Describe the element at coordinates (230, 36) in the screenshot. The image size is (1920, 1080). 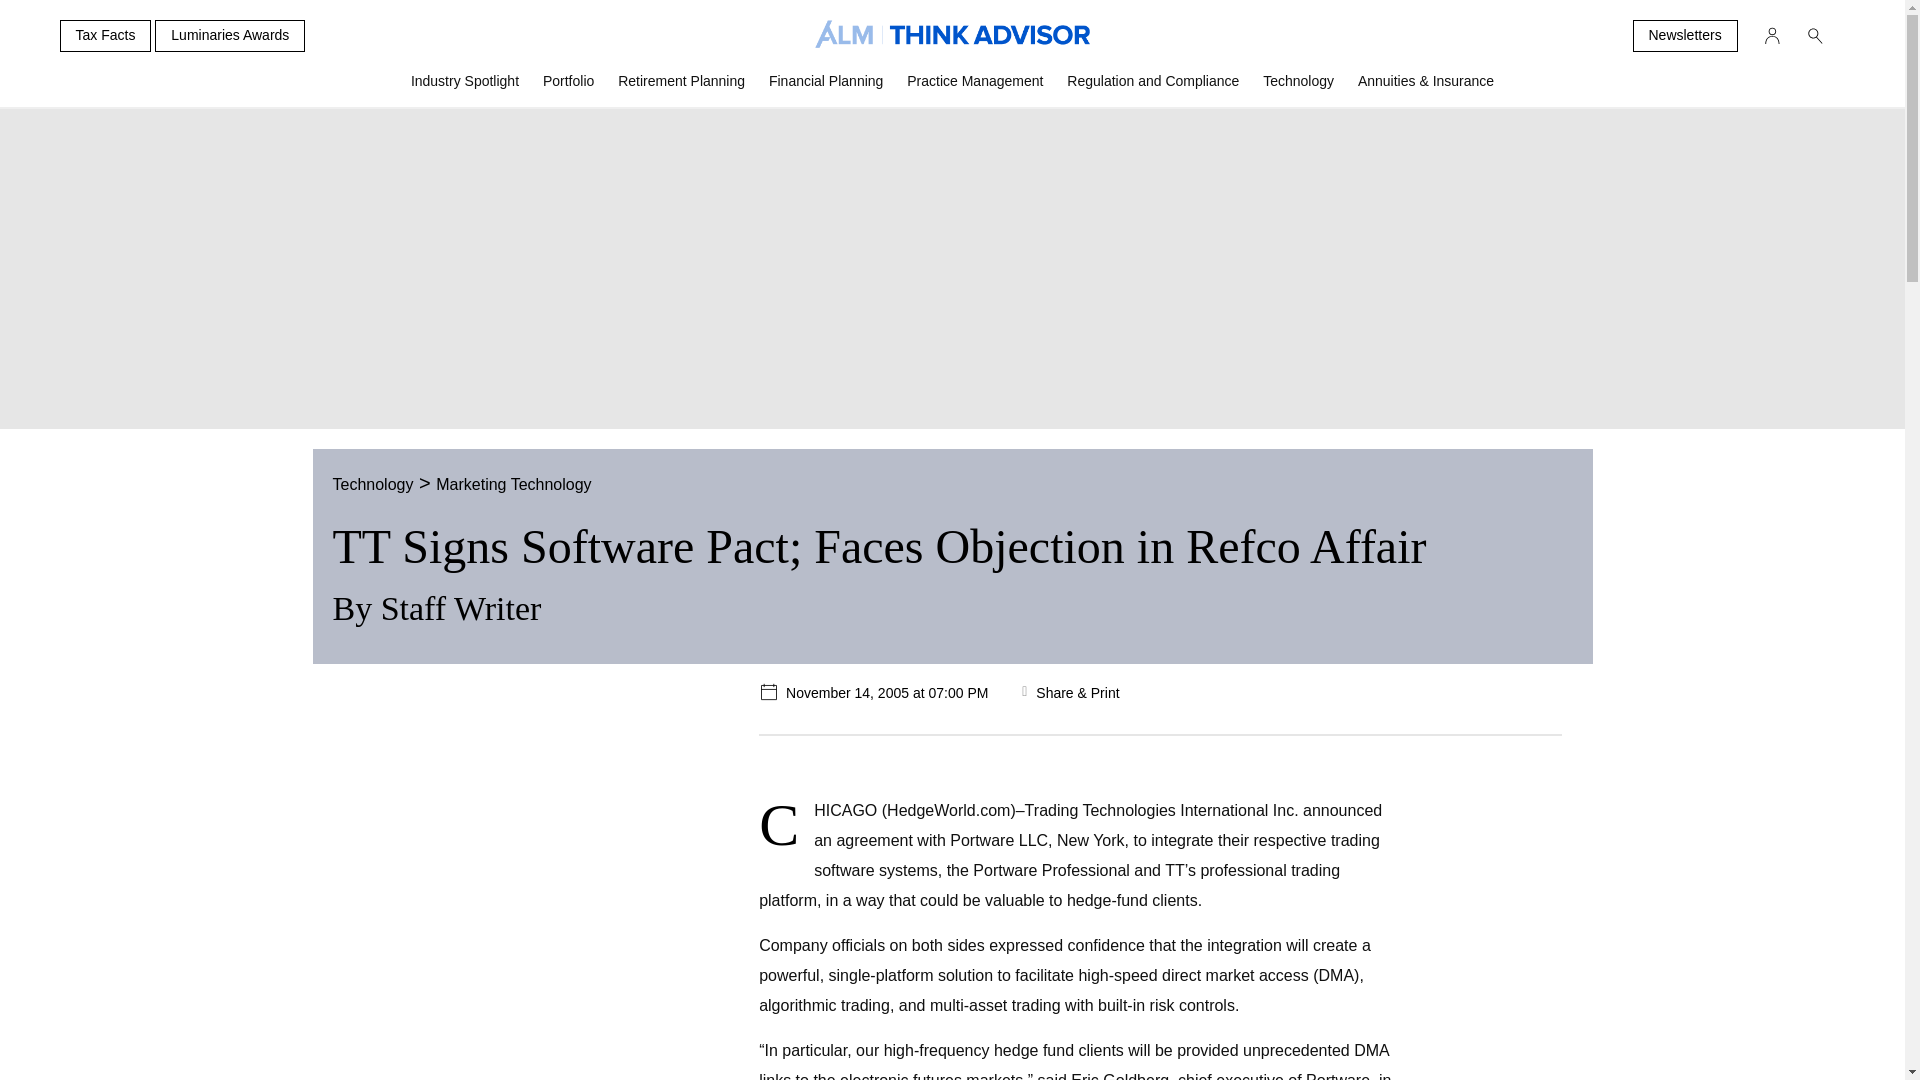
I see `Luminaries Awards` at that location.